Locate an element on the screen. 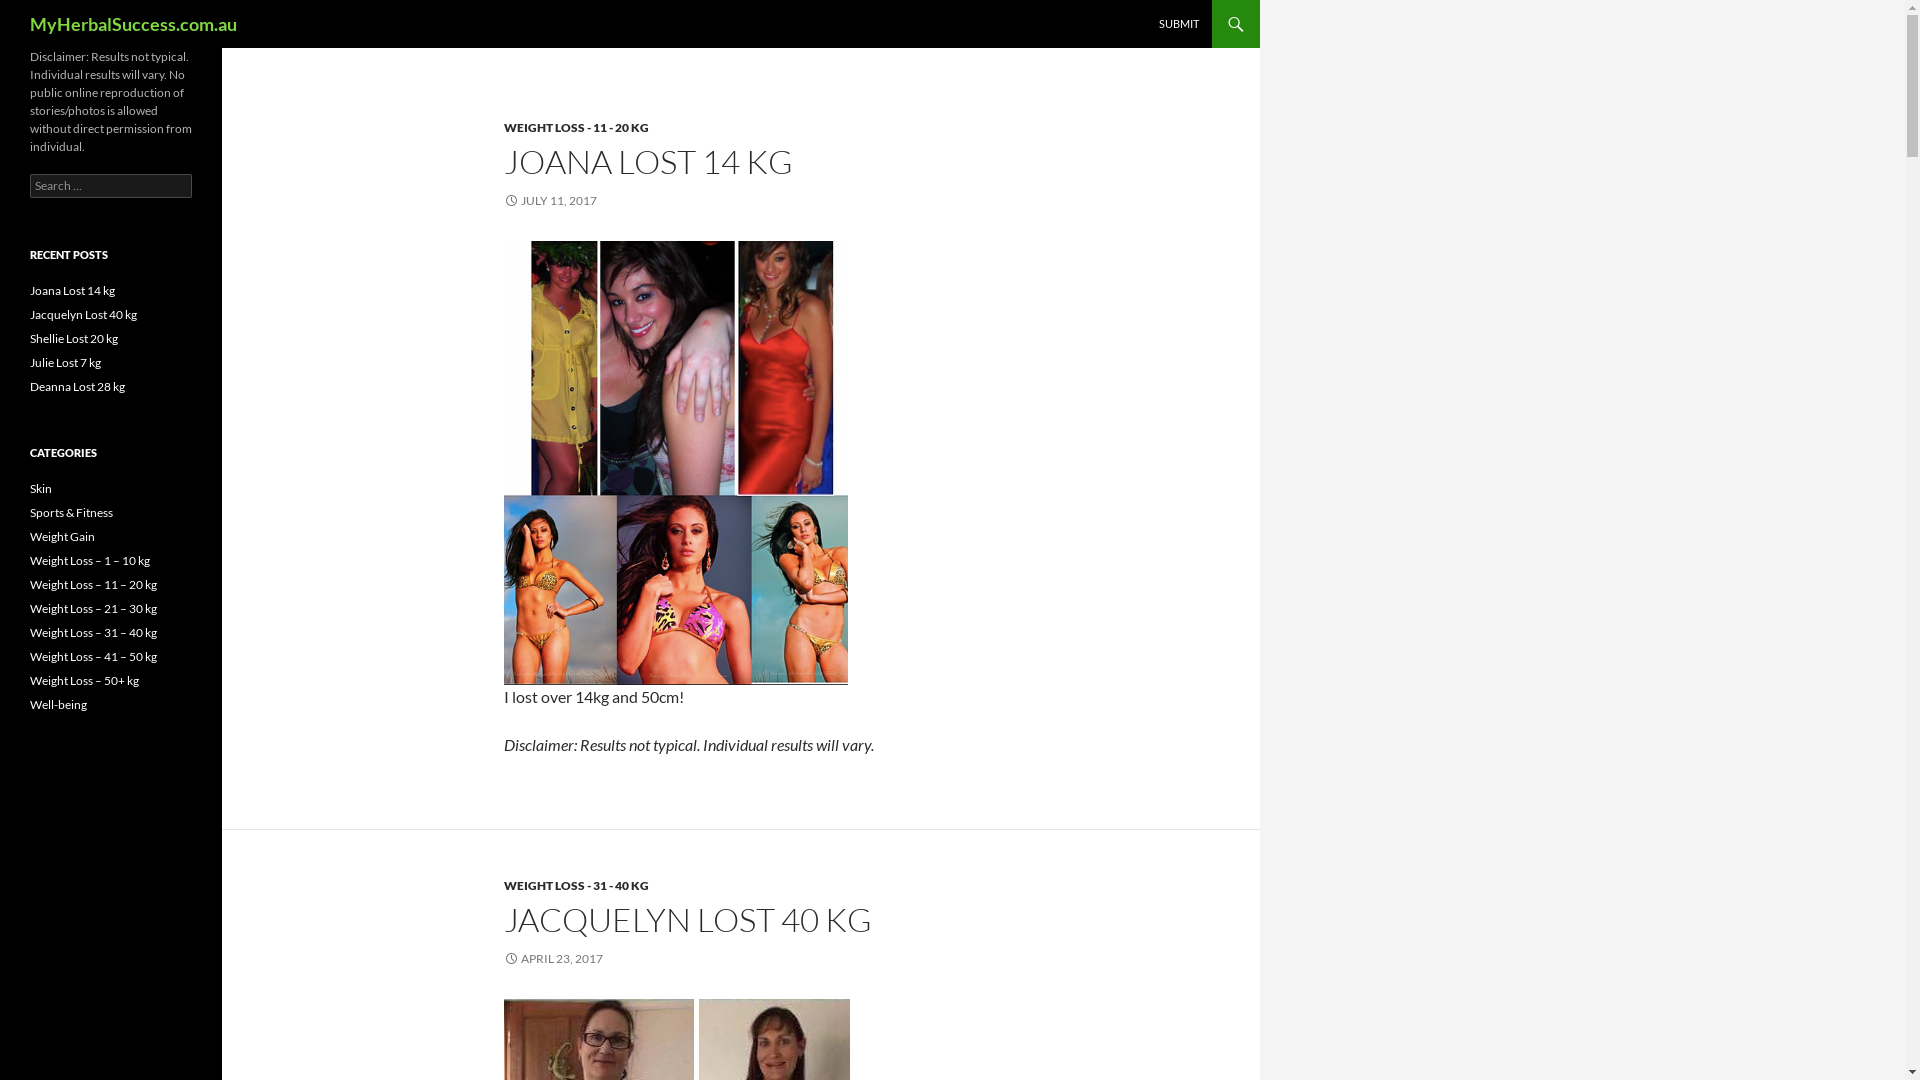  SUBMIT is located at coordinates (1179, 24).